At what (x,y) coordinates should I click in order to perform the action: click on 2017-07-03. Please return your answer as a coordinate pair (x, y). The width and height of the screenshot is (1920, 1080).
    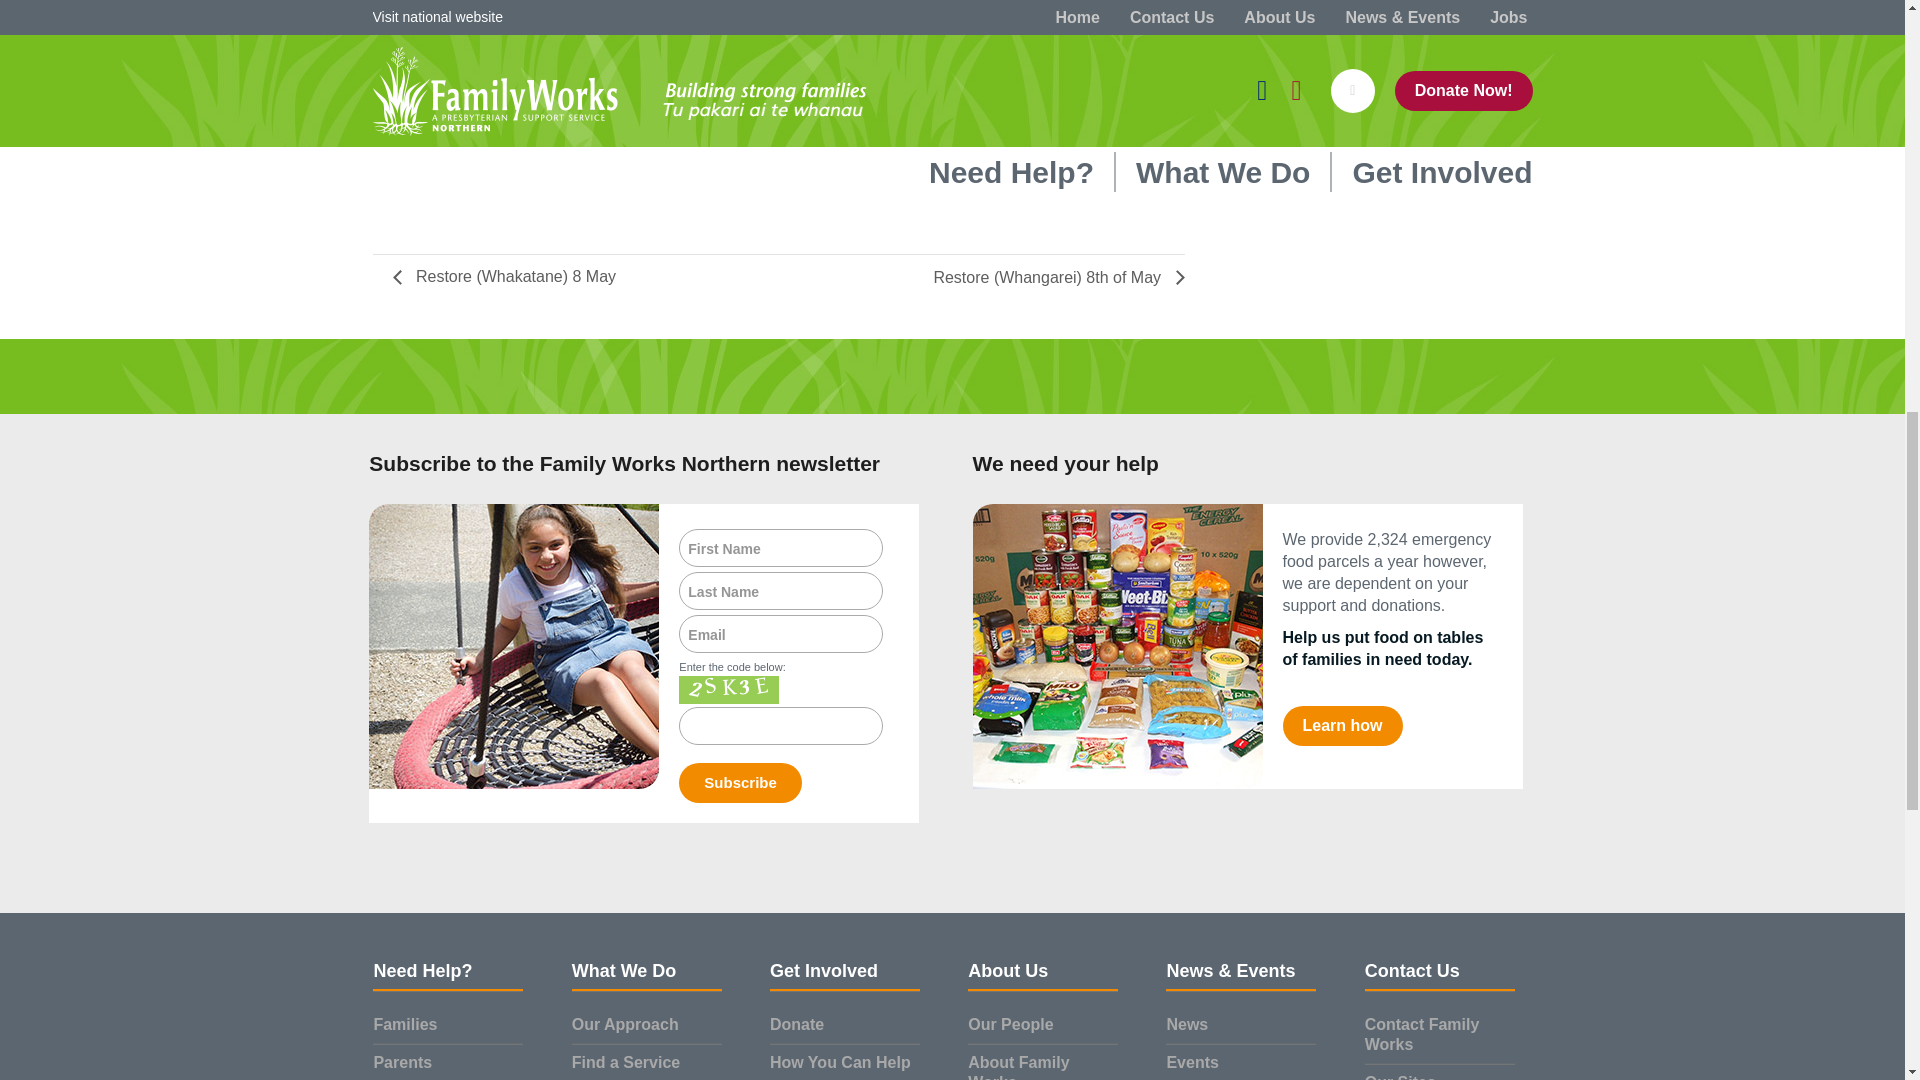
    Looking at the image, I should click on (478, 140).